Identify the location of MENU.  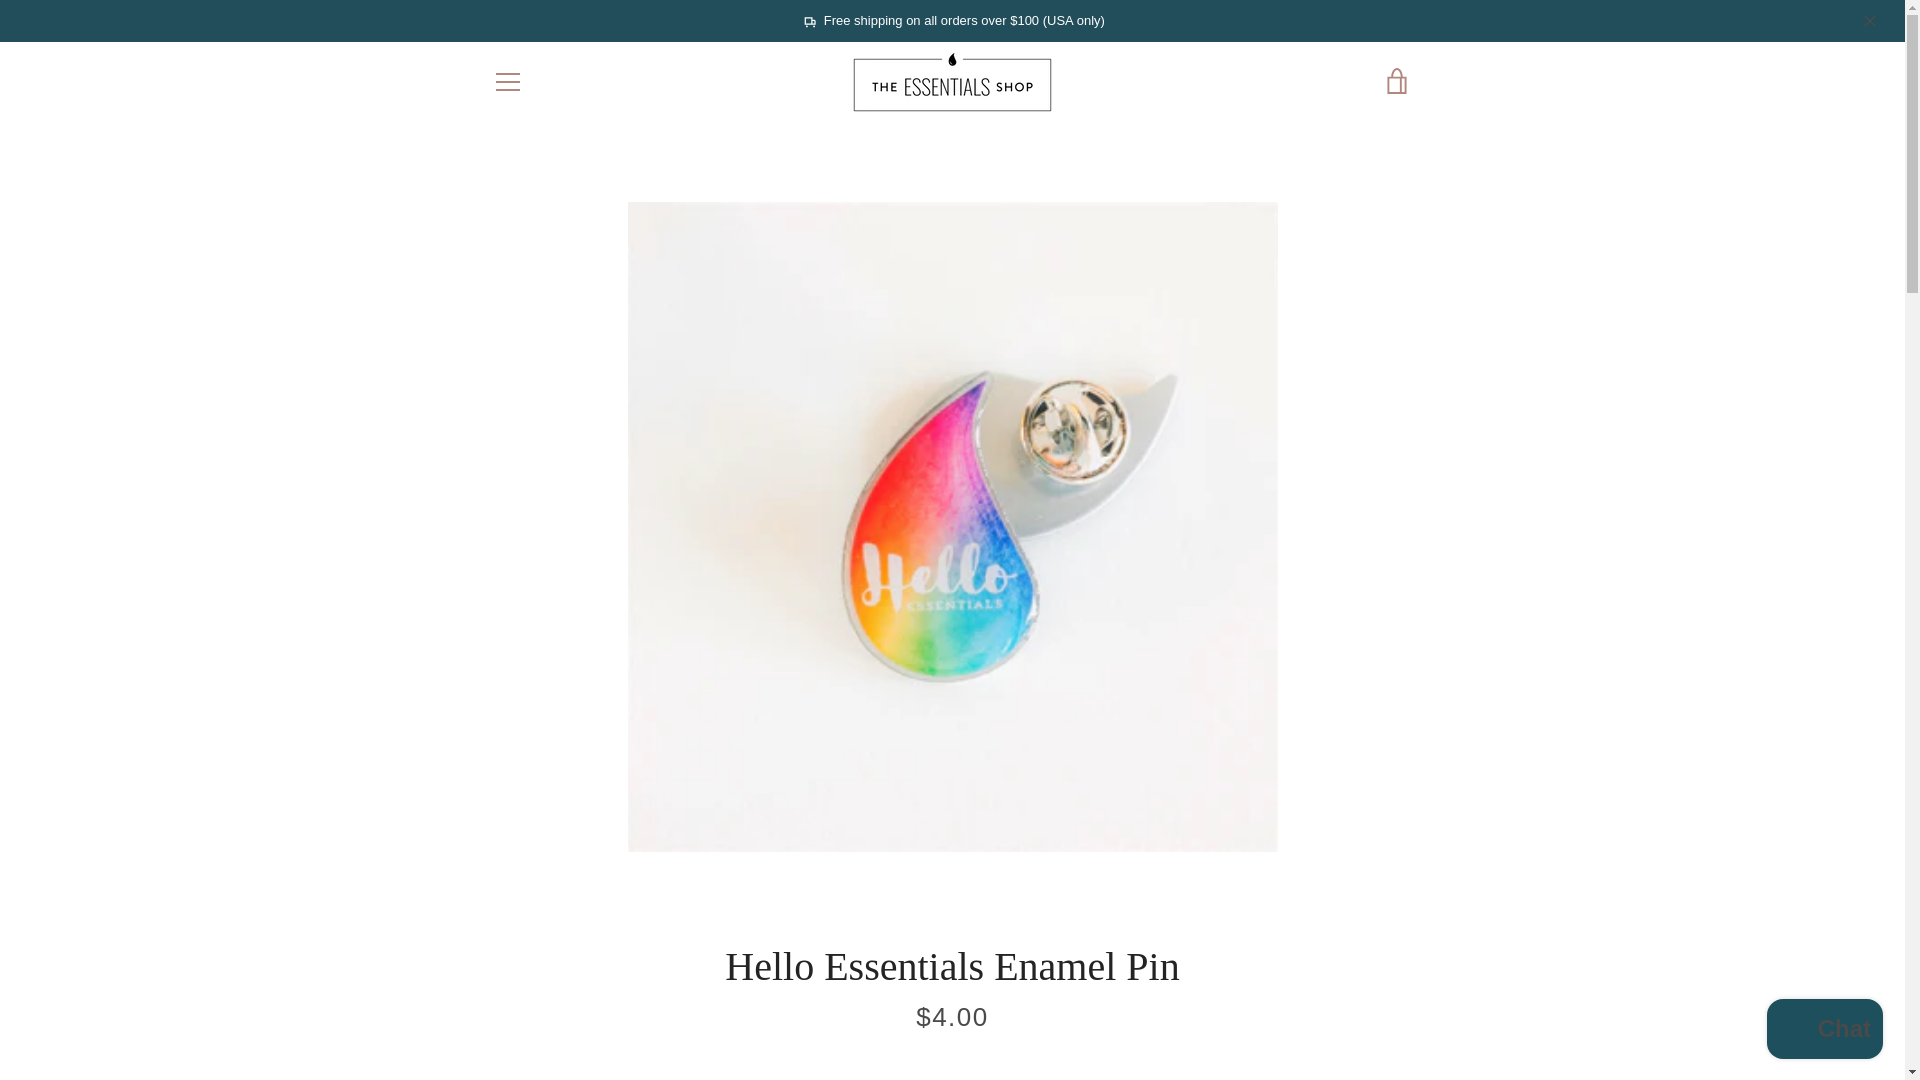
(506, 82).